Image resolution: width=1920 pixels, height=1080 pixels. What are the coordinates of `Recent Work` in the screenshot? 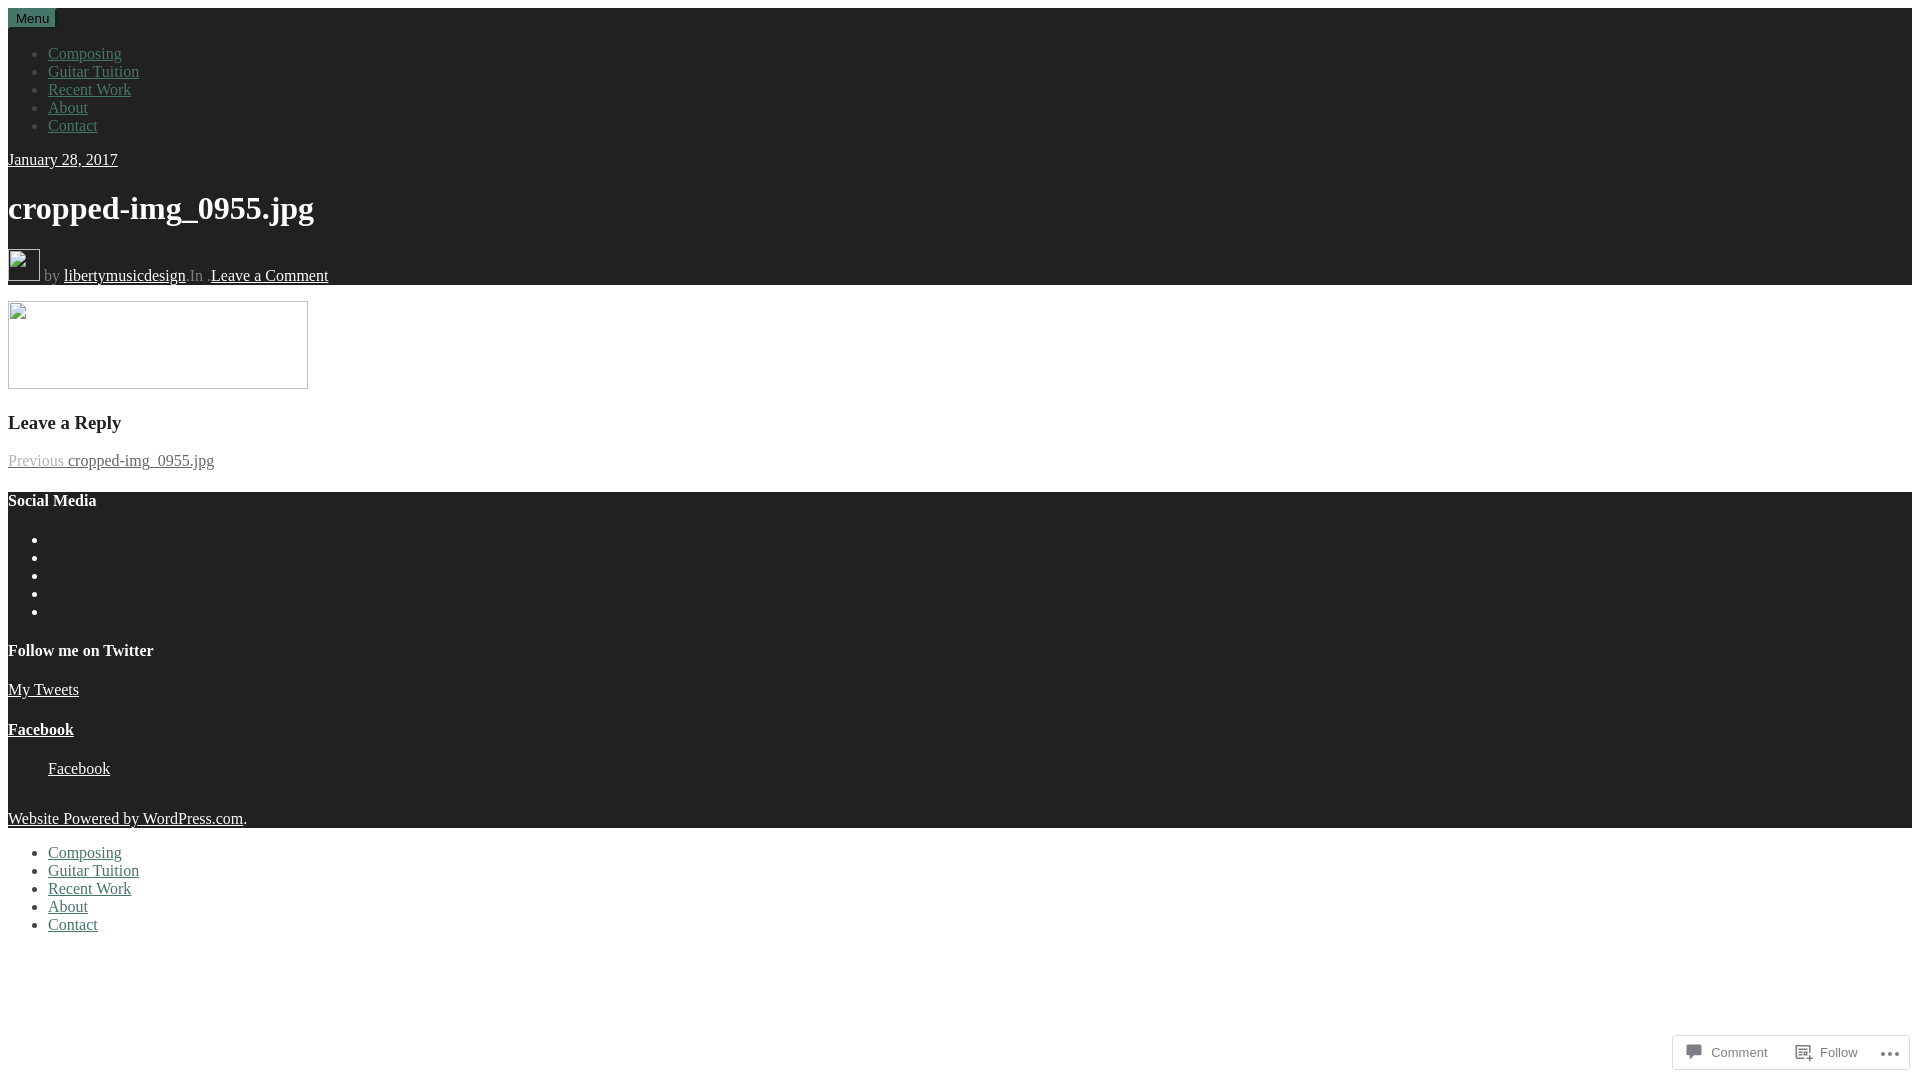 It's located at (90, 888).